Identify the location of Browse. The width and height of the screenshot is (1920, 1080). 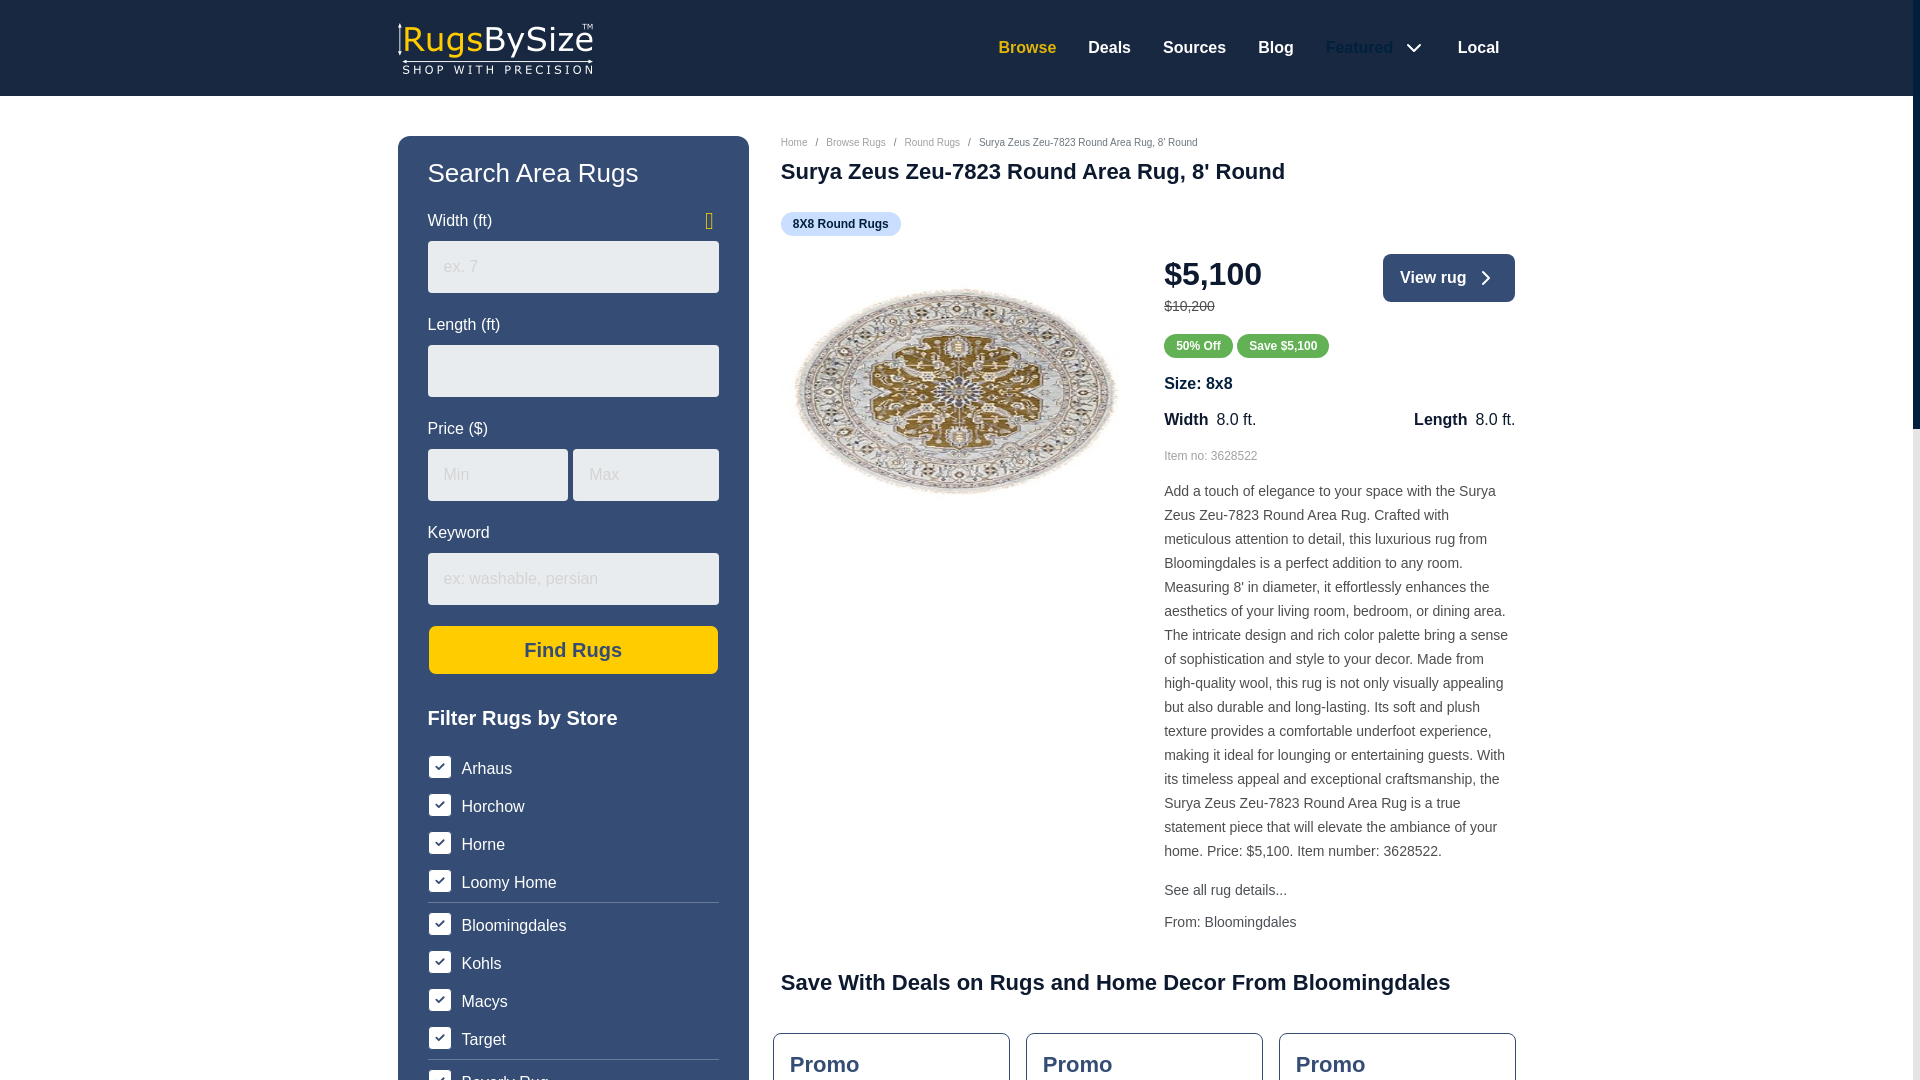
(1276, 47).